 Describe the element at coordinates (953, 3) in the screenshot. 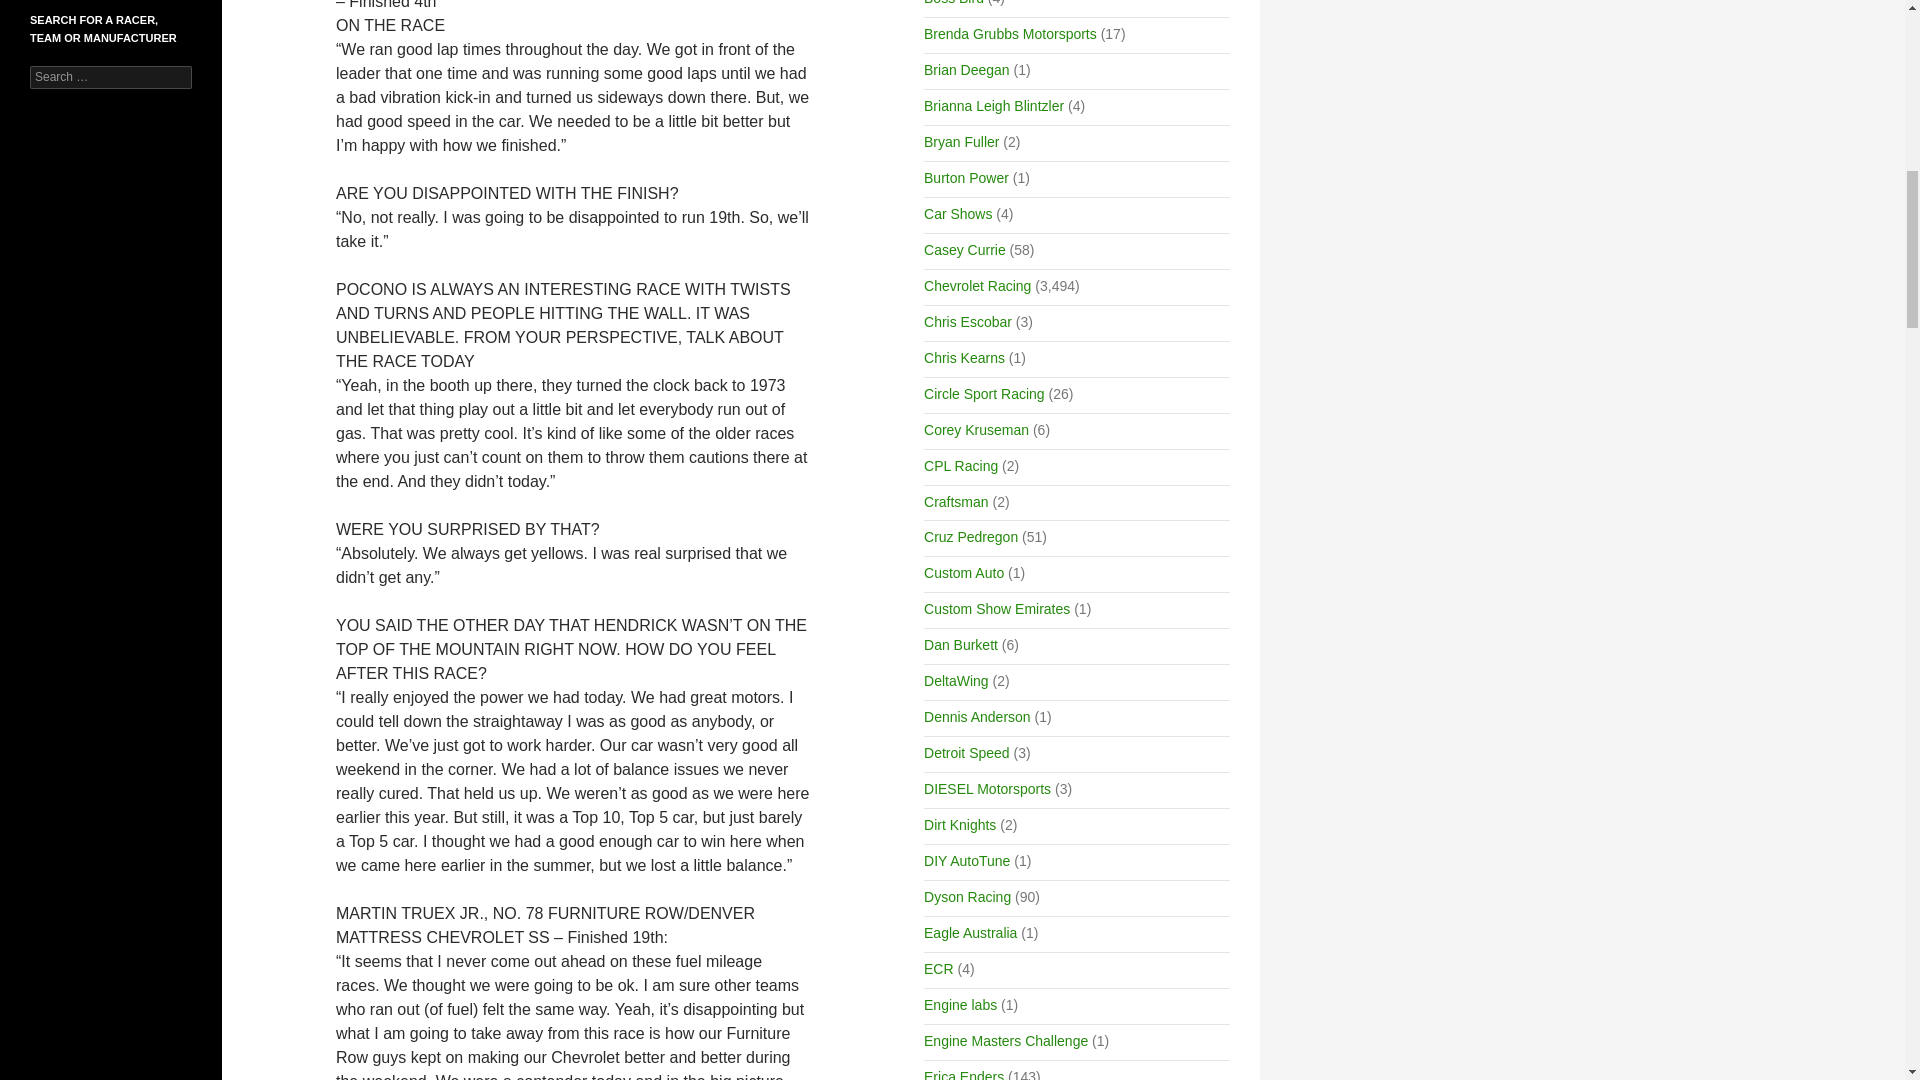

I see `Boss Bird` at that location.